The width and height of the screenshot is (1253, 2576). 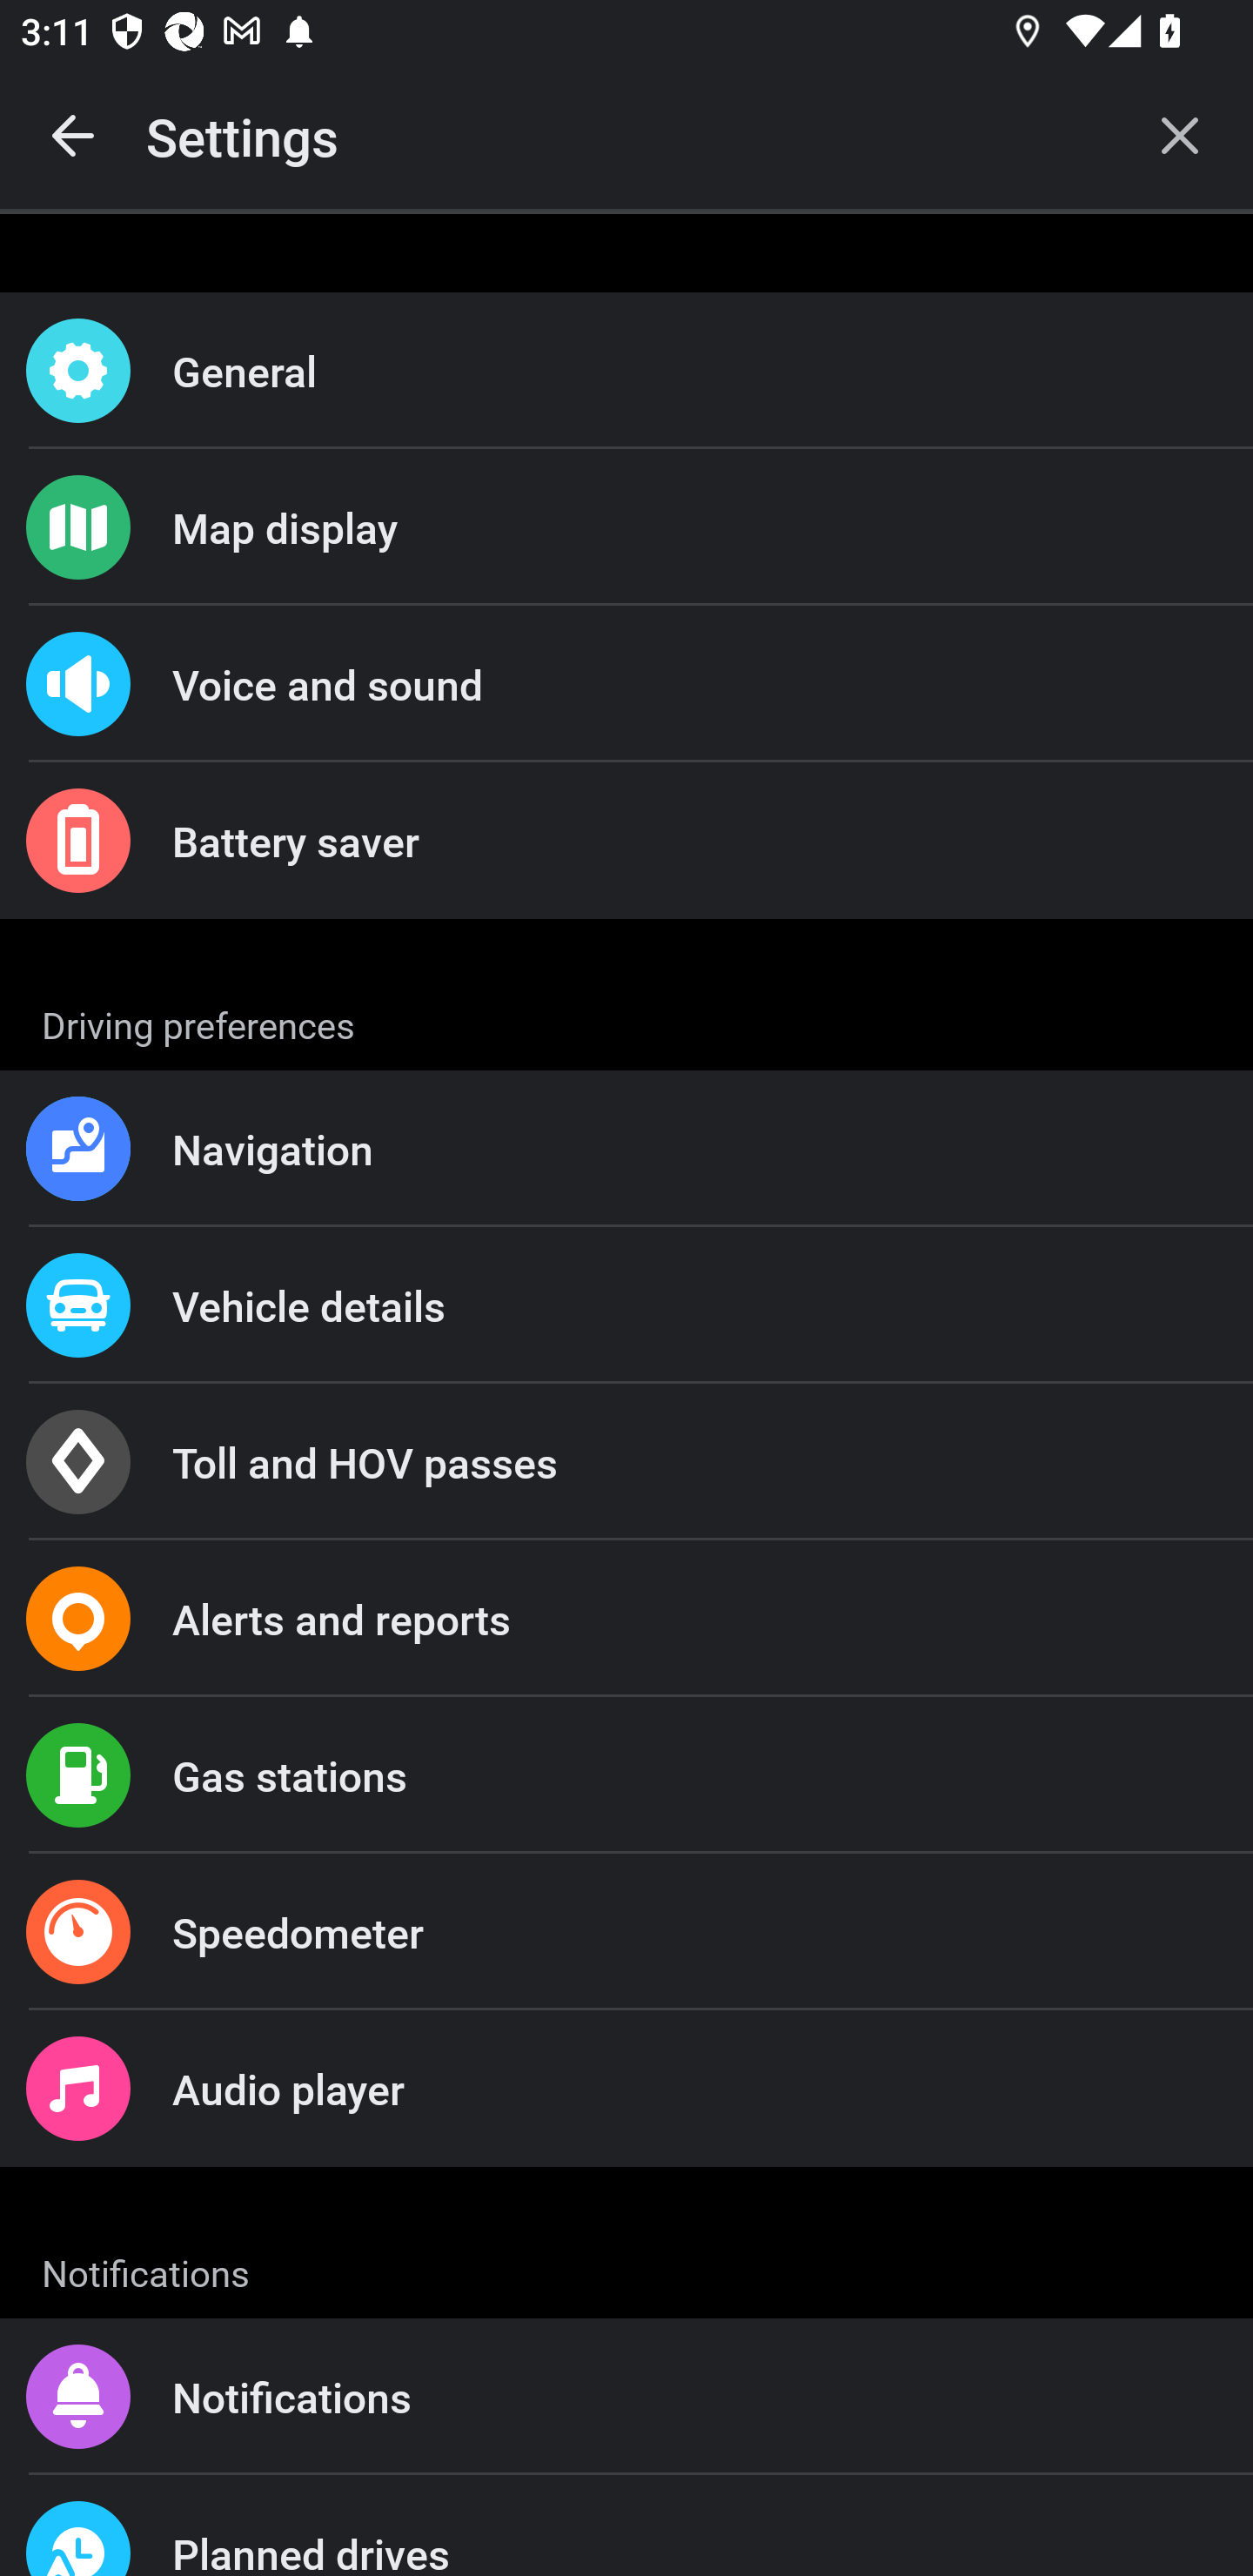 What do you see at coordinates (626, 1149) in the screenshot?
I see `Navigation` at bounding box center [626, 1149].